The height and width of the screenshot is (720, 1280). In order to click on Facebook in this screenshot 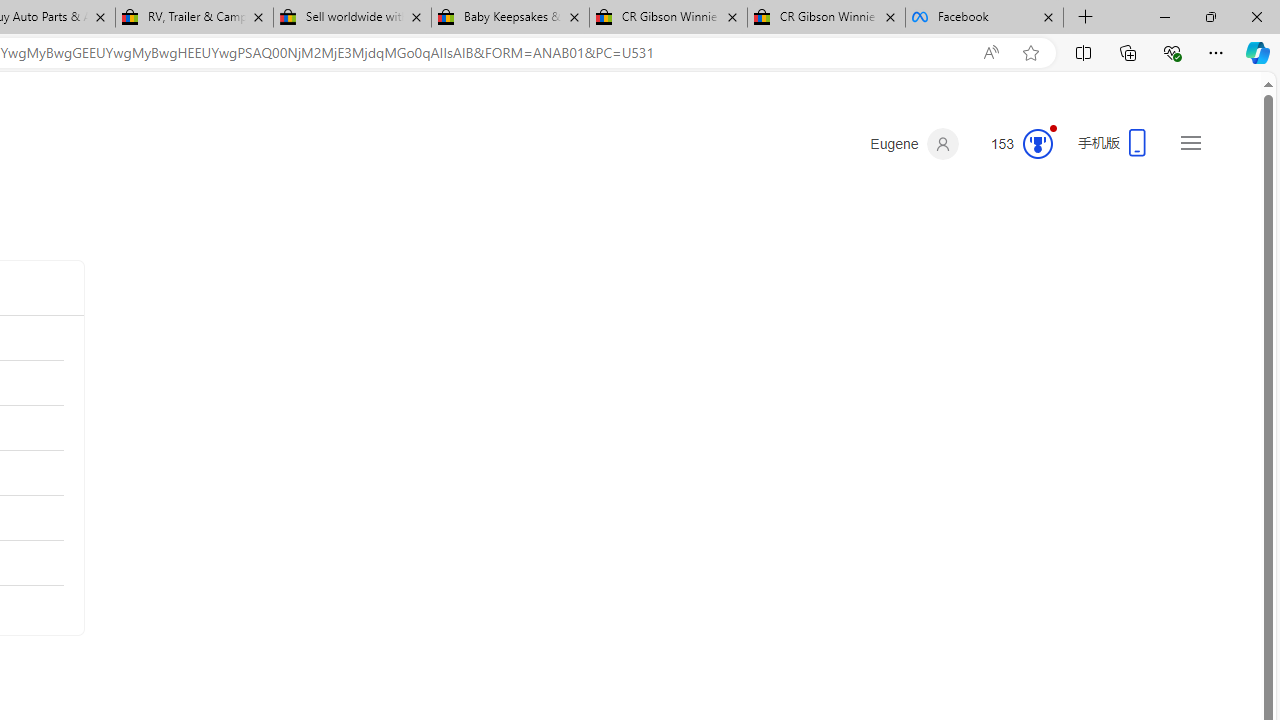, I will do `click(984, 18)`.